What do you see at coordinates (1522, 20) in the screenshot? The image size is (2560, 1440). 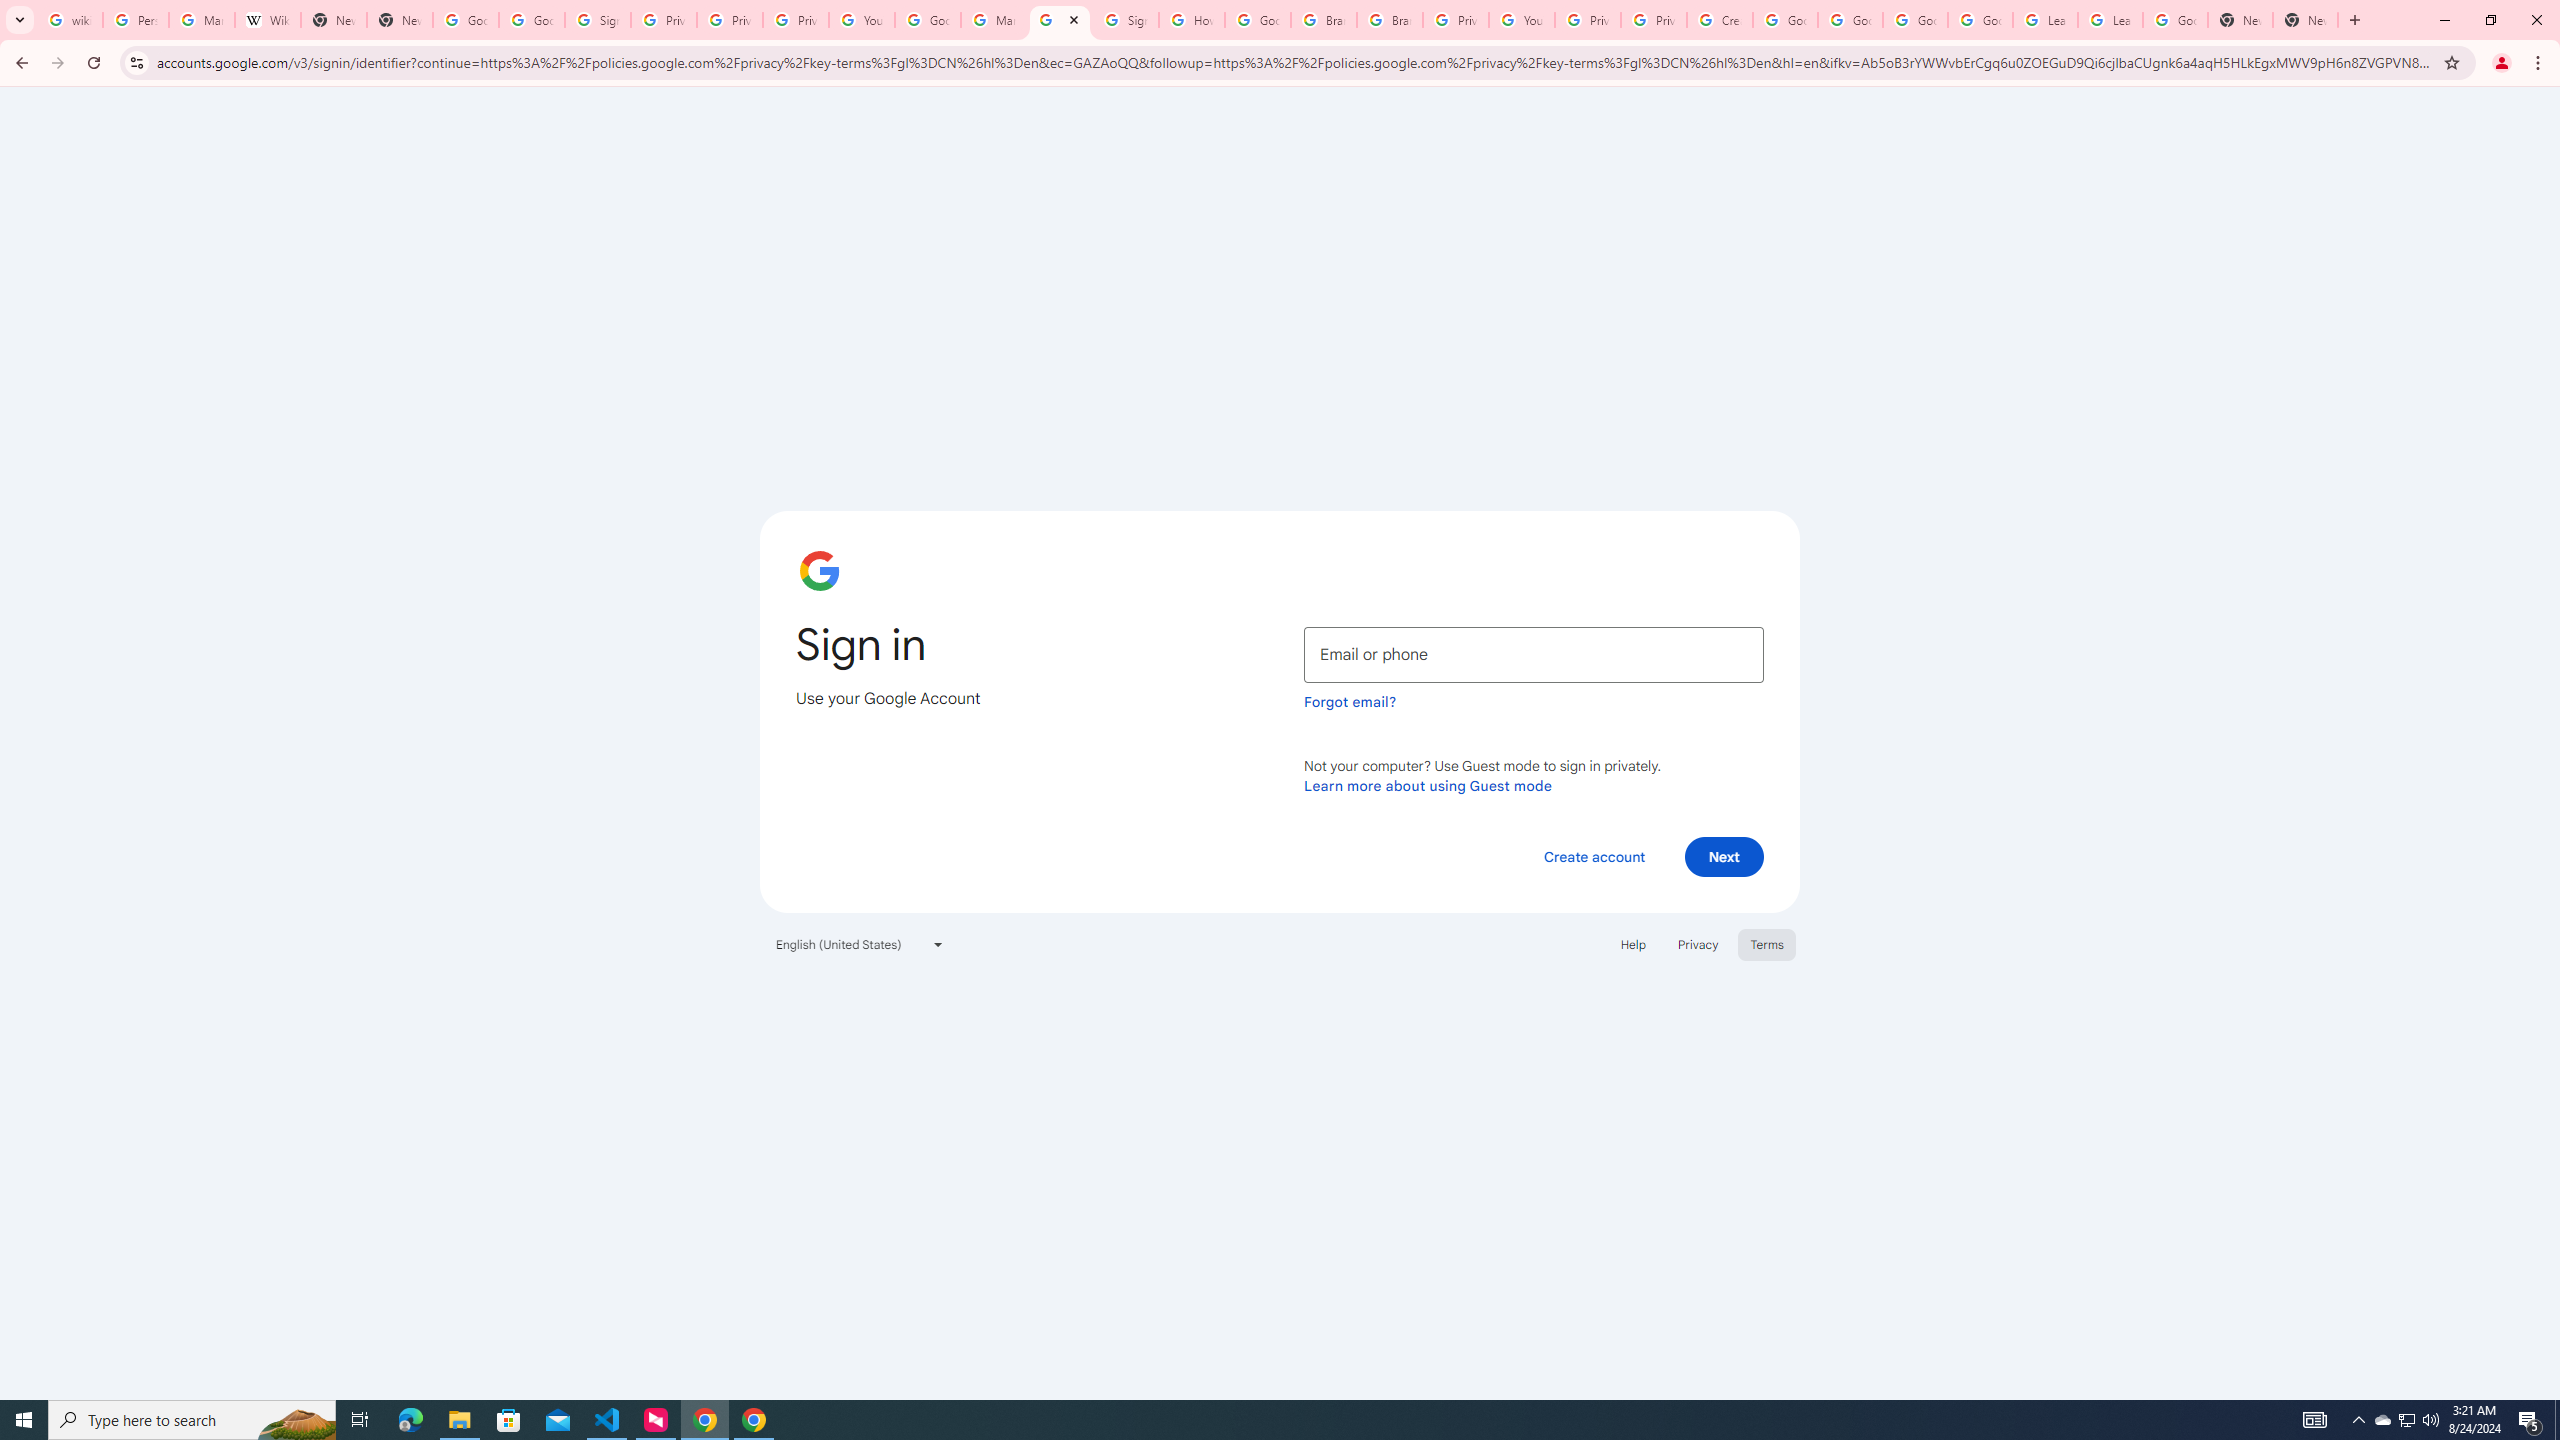 I see `YouTube` at bounding box center [1522, 20].